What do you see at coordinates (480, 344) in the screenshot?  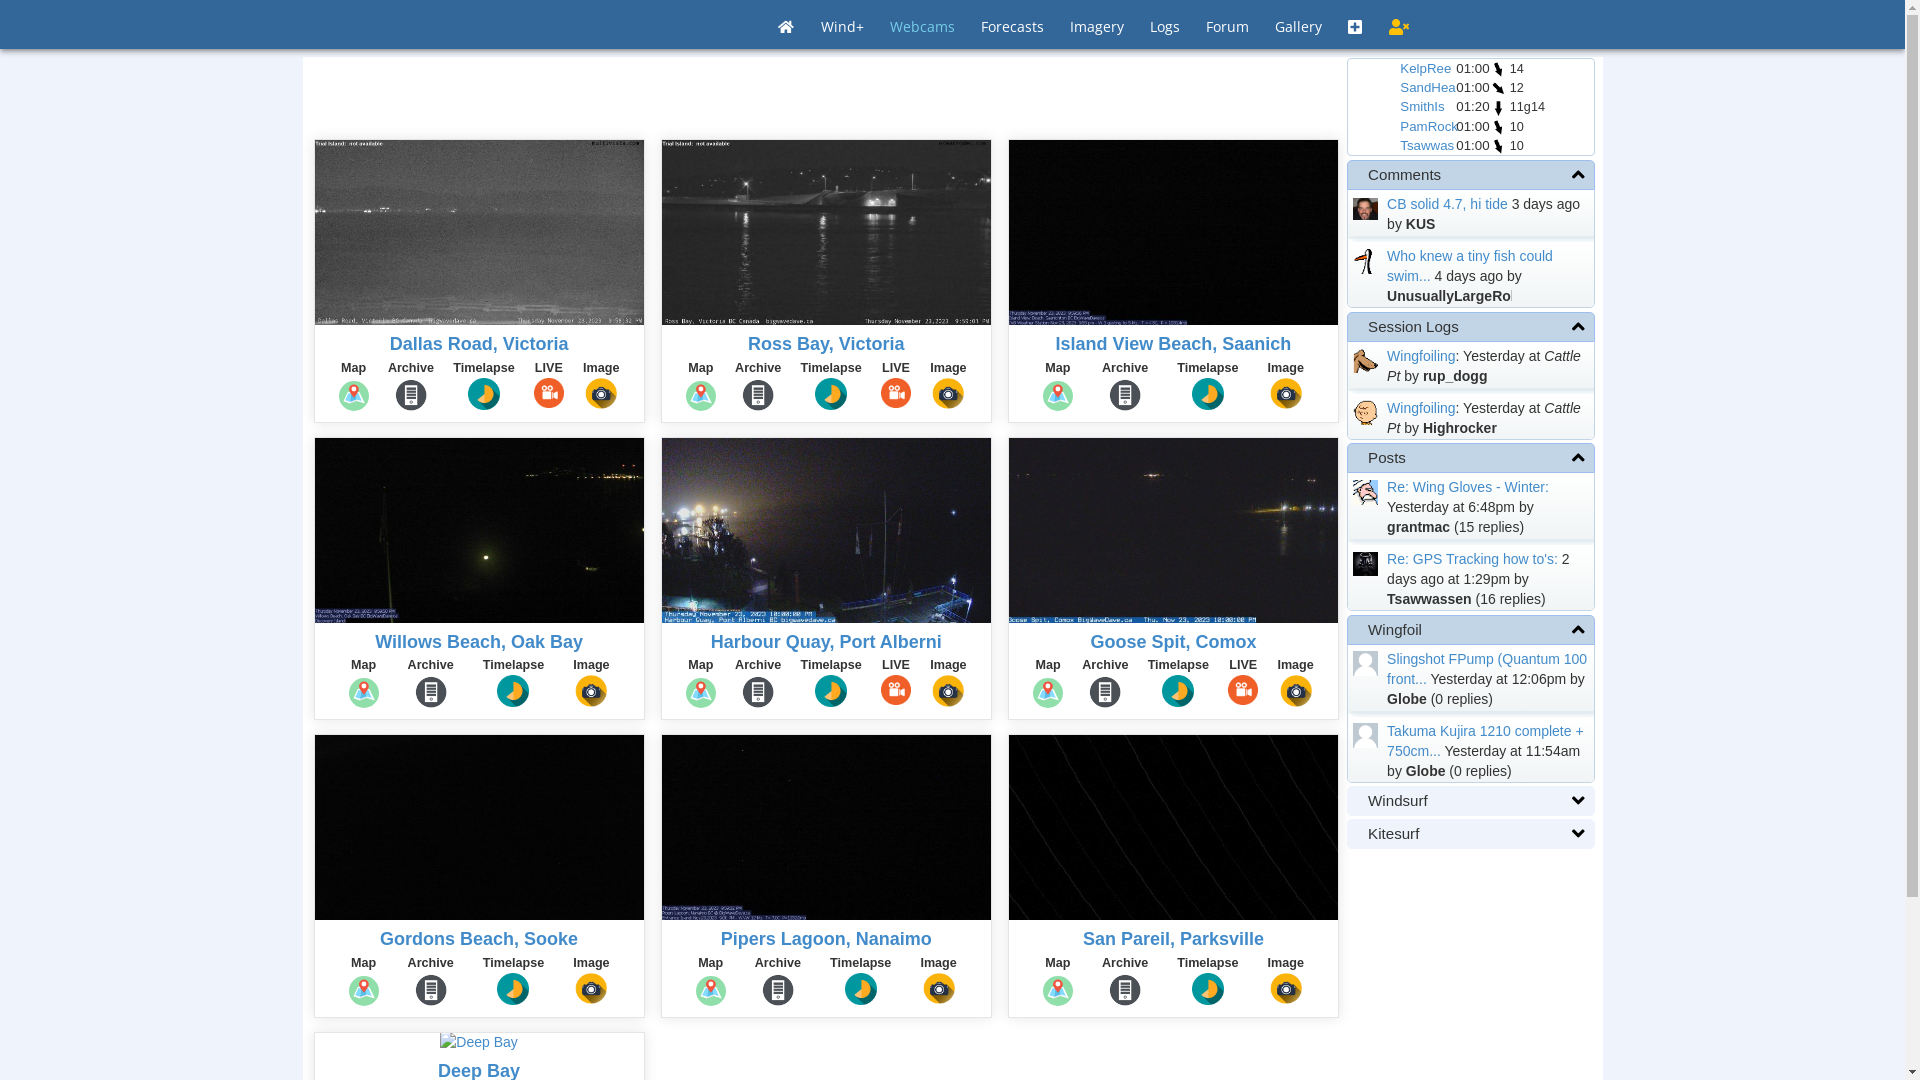 I see `Dallas Road, Victoria` at bounding box center [480, 344].